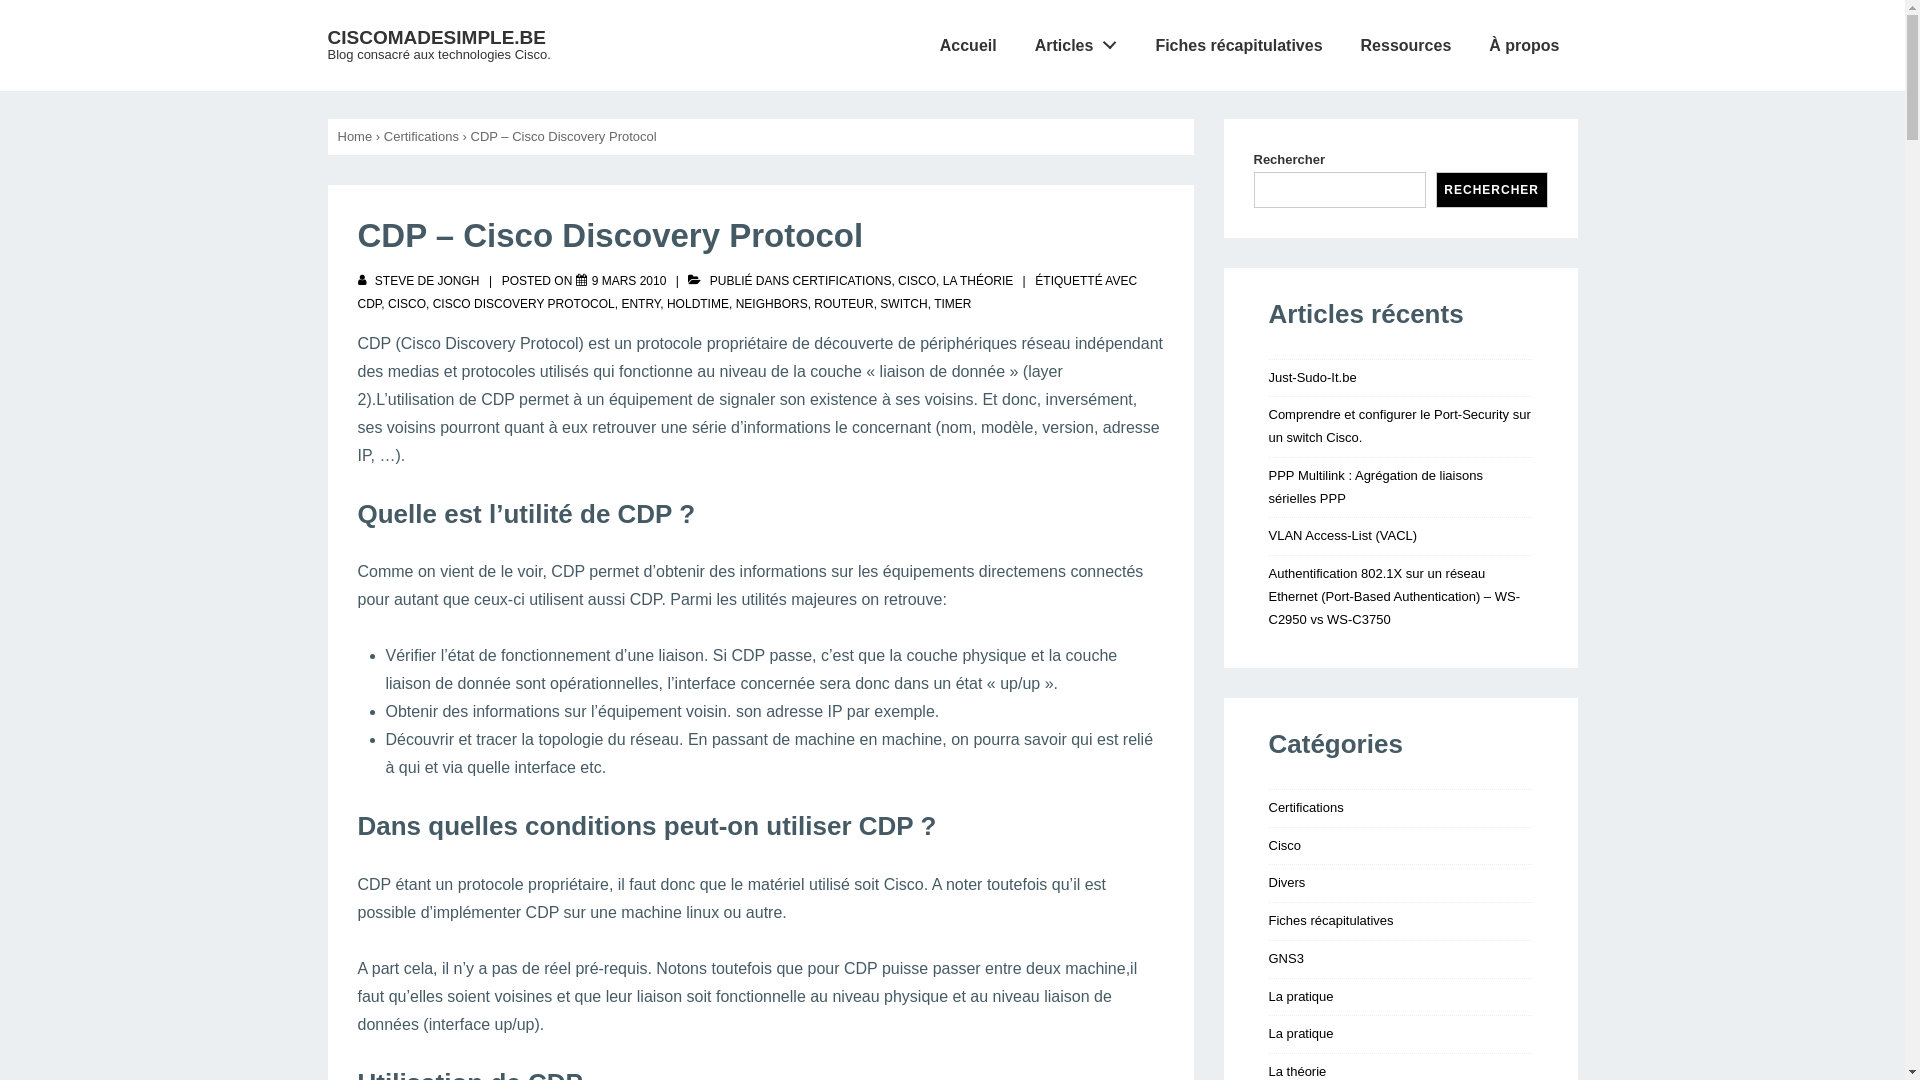  Describe the element at coordinates (698, 304) in the screenshot. I see `HOLDTIME` at that location.